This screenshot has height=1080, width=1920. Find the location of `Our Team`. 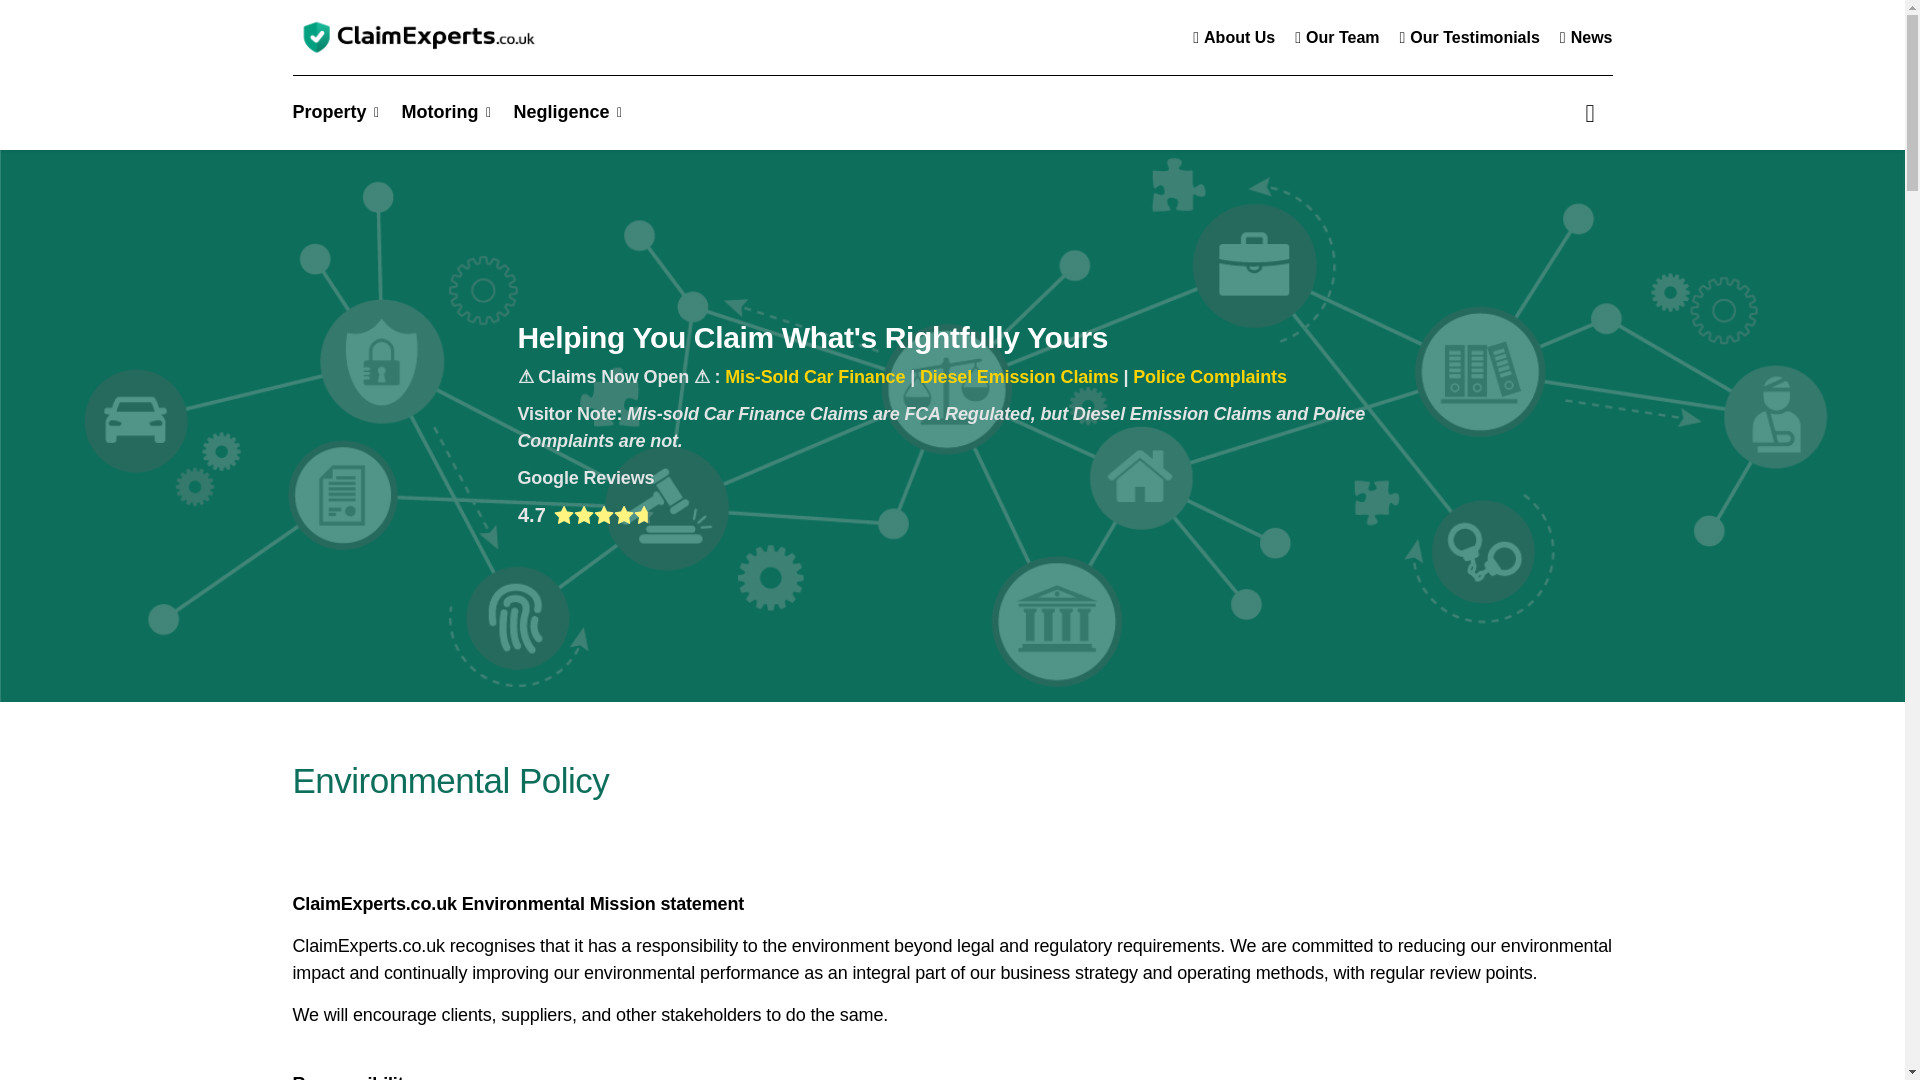

Our Team is located at coordinates (1336, 37).